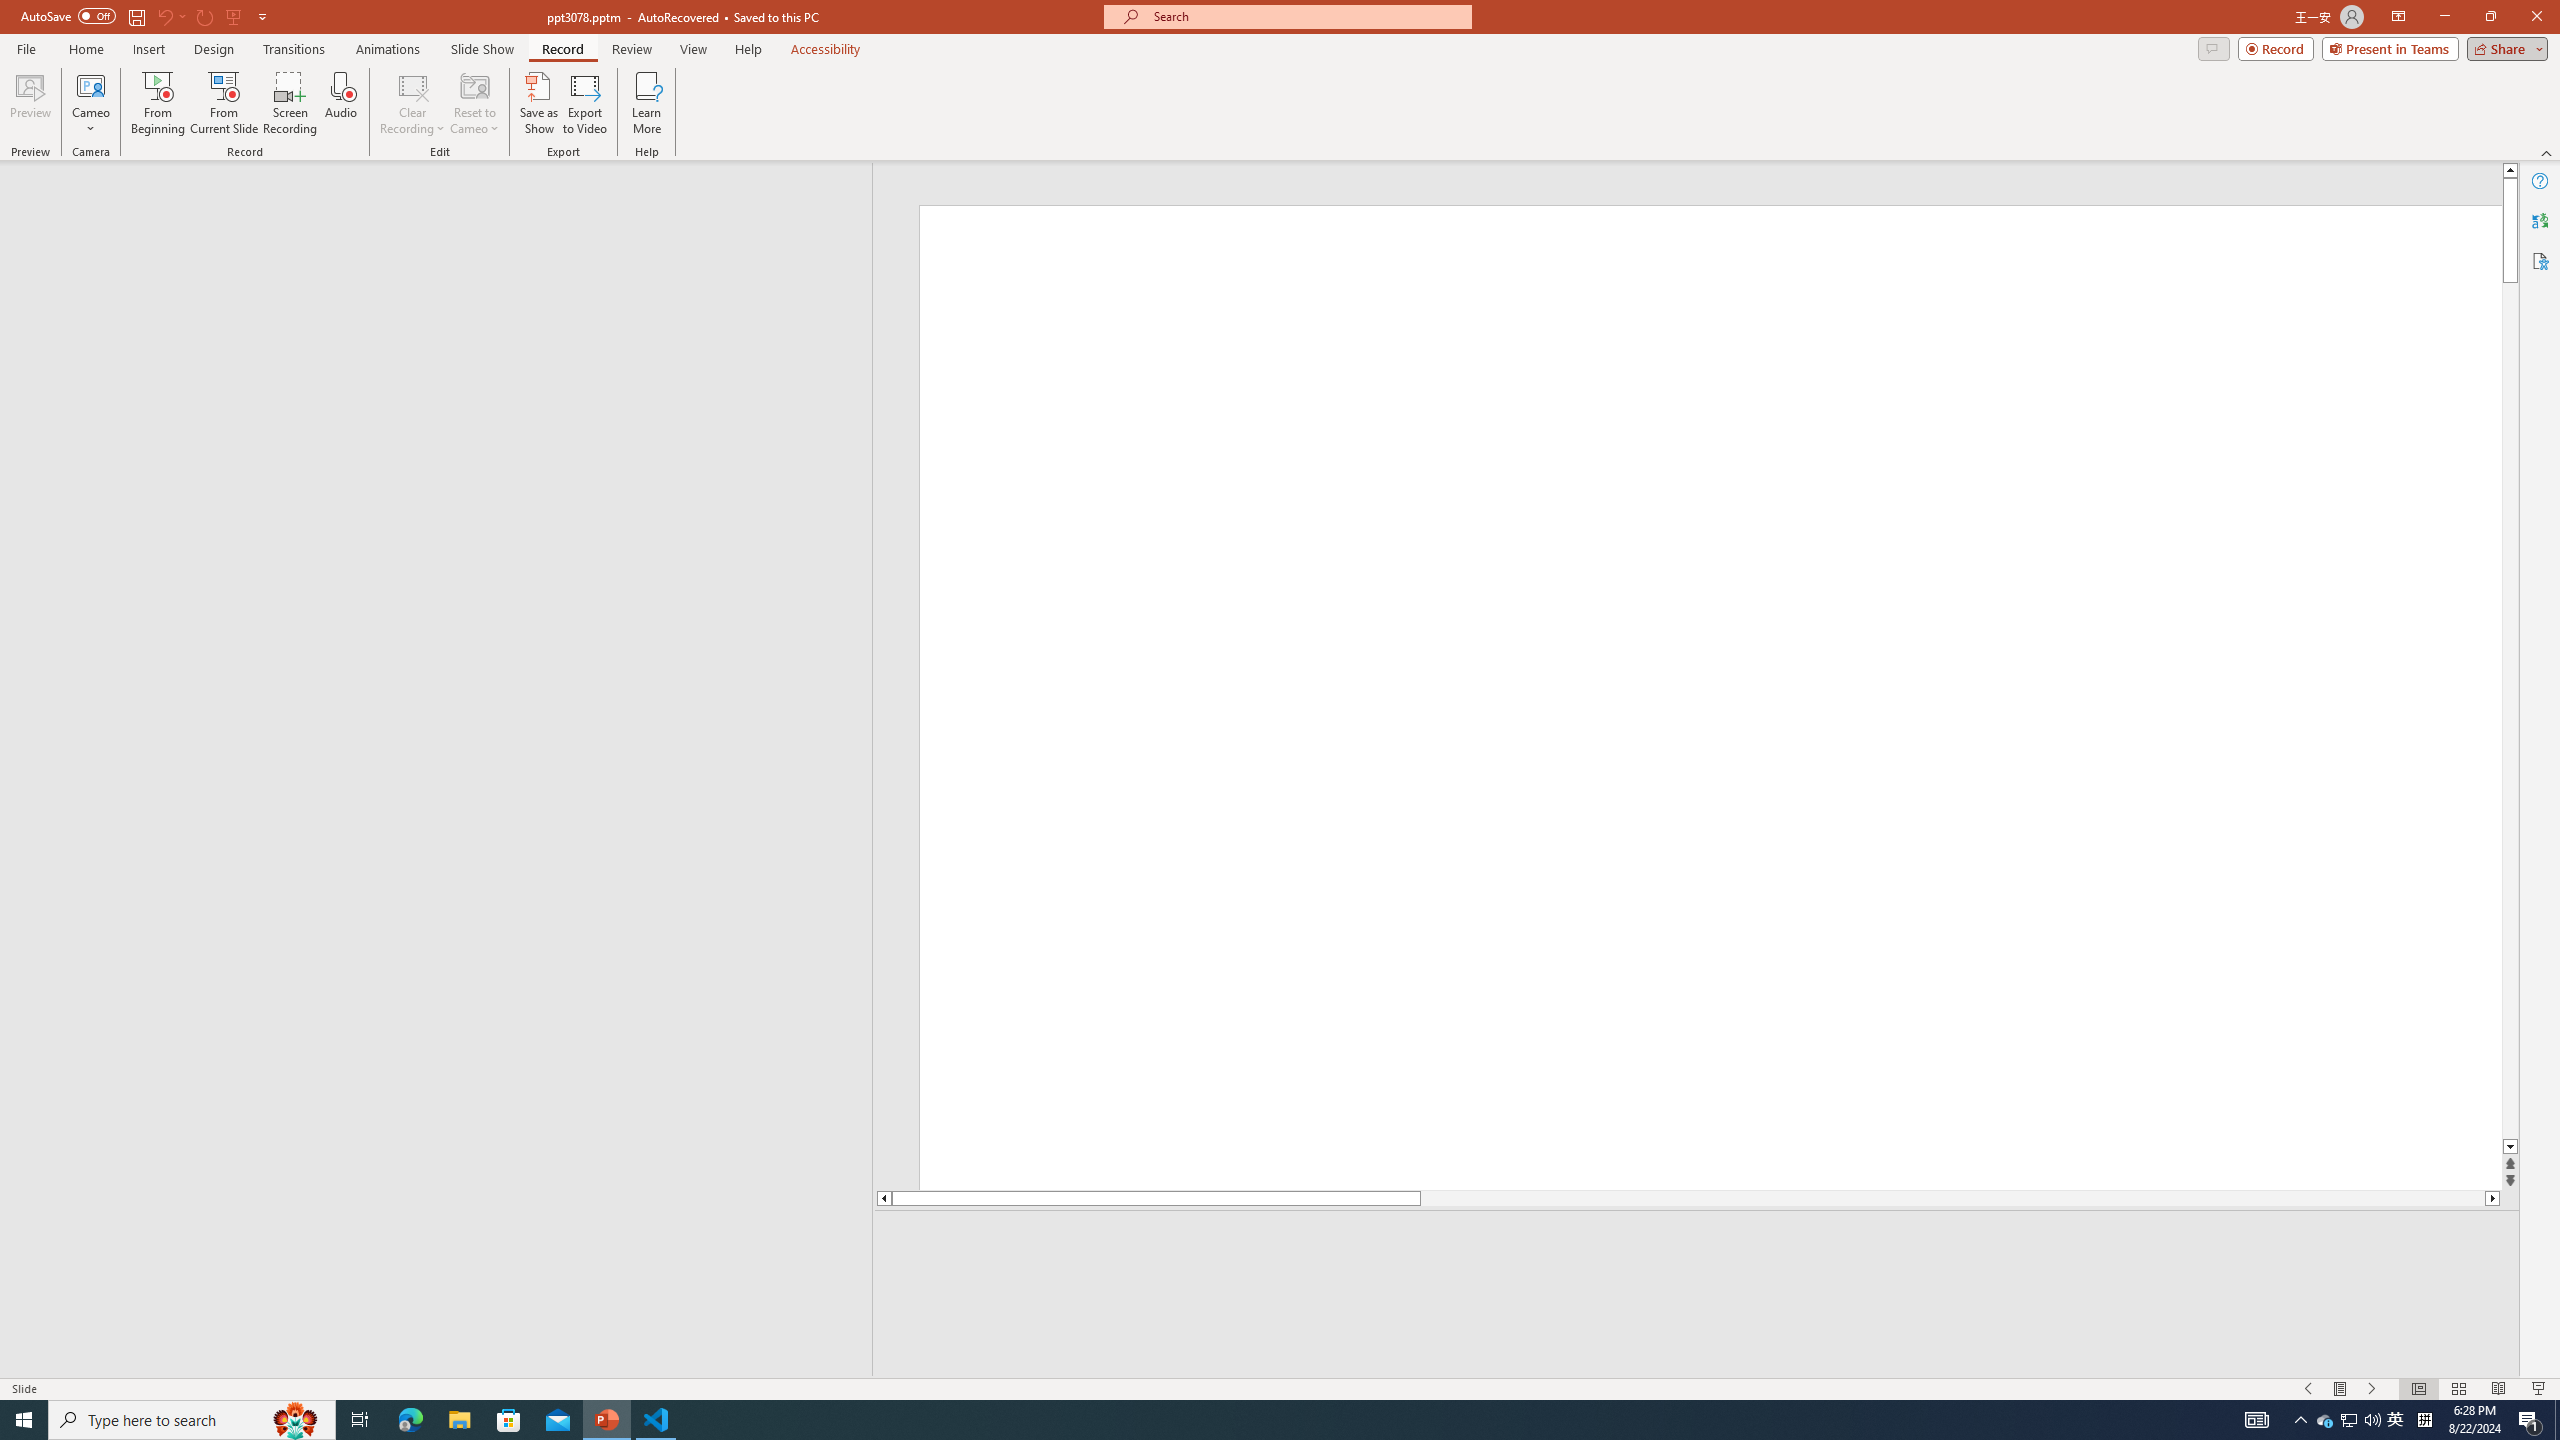  I want to click on Export to Video, so click(584, 103).